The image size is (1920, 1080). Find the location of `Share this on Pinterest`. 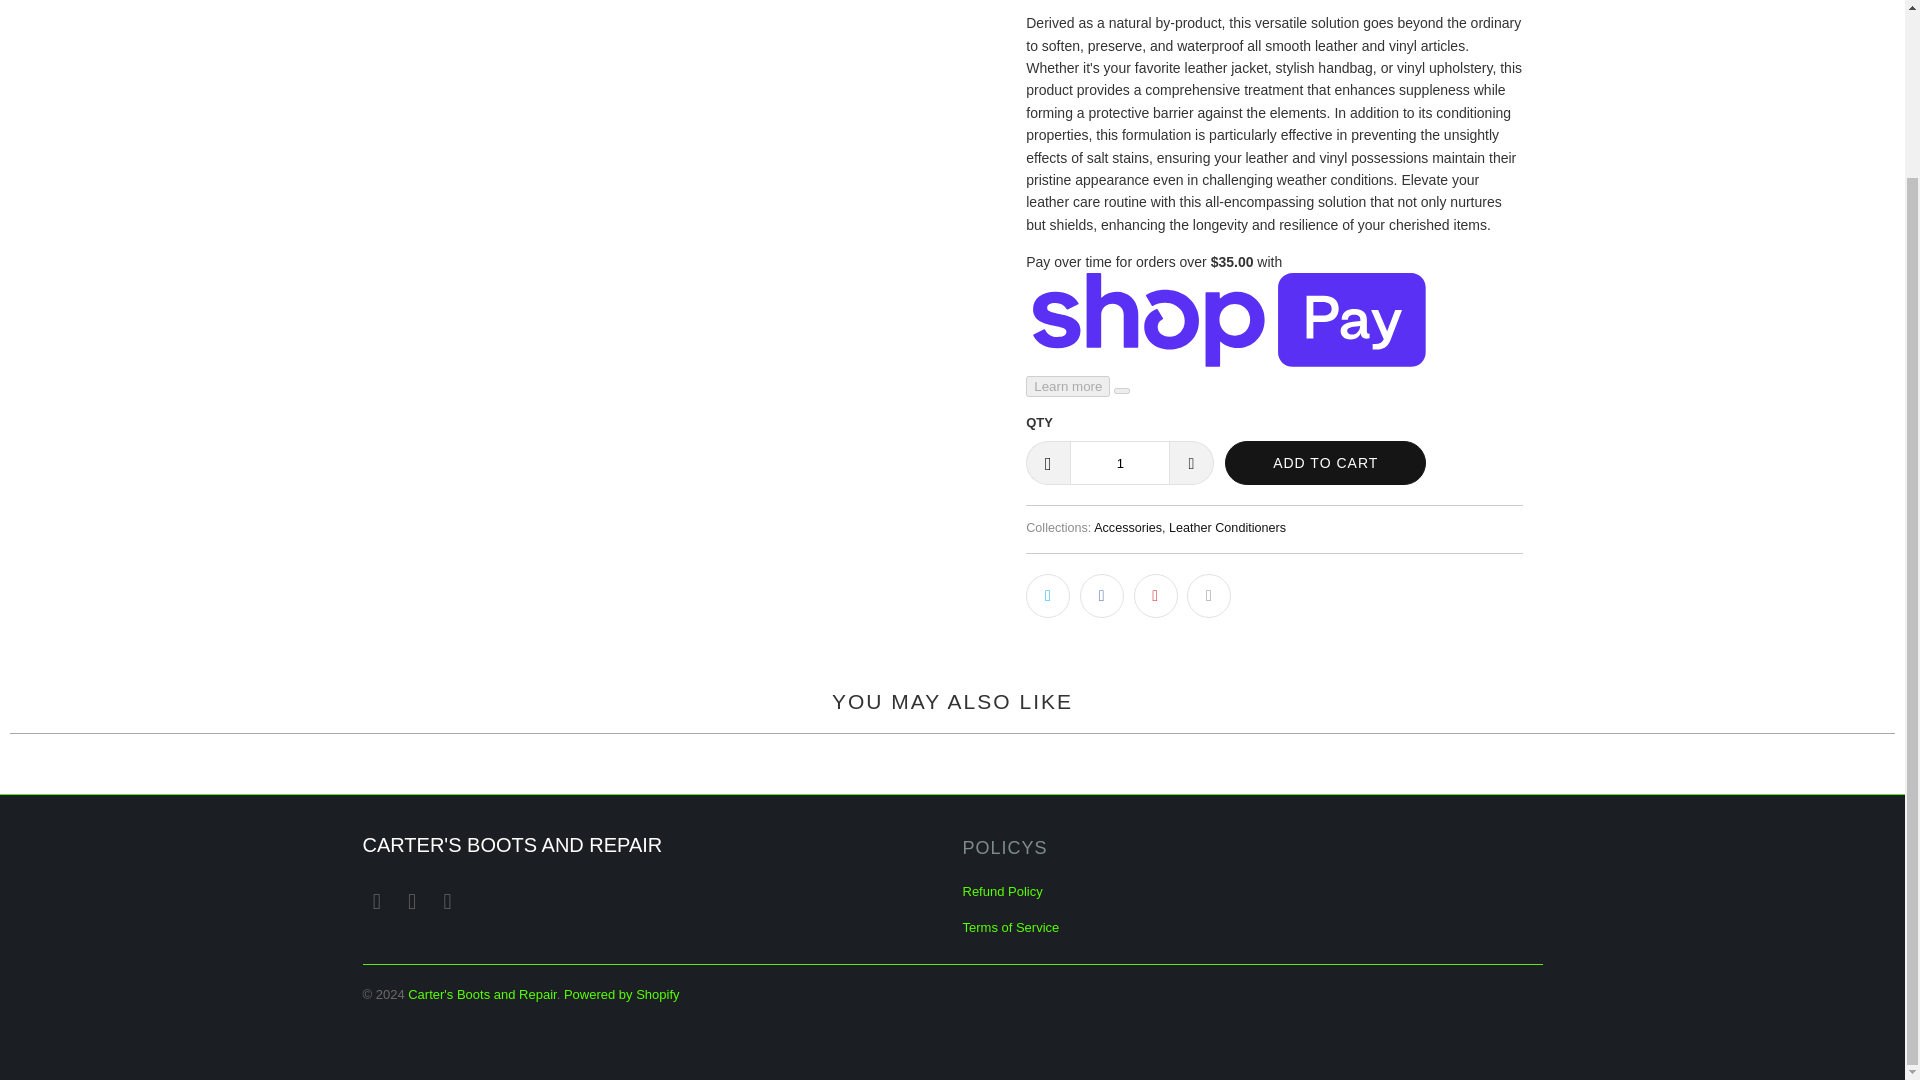

Share this on Pinterest is located at coordinates (1156, 595).